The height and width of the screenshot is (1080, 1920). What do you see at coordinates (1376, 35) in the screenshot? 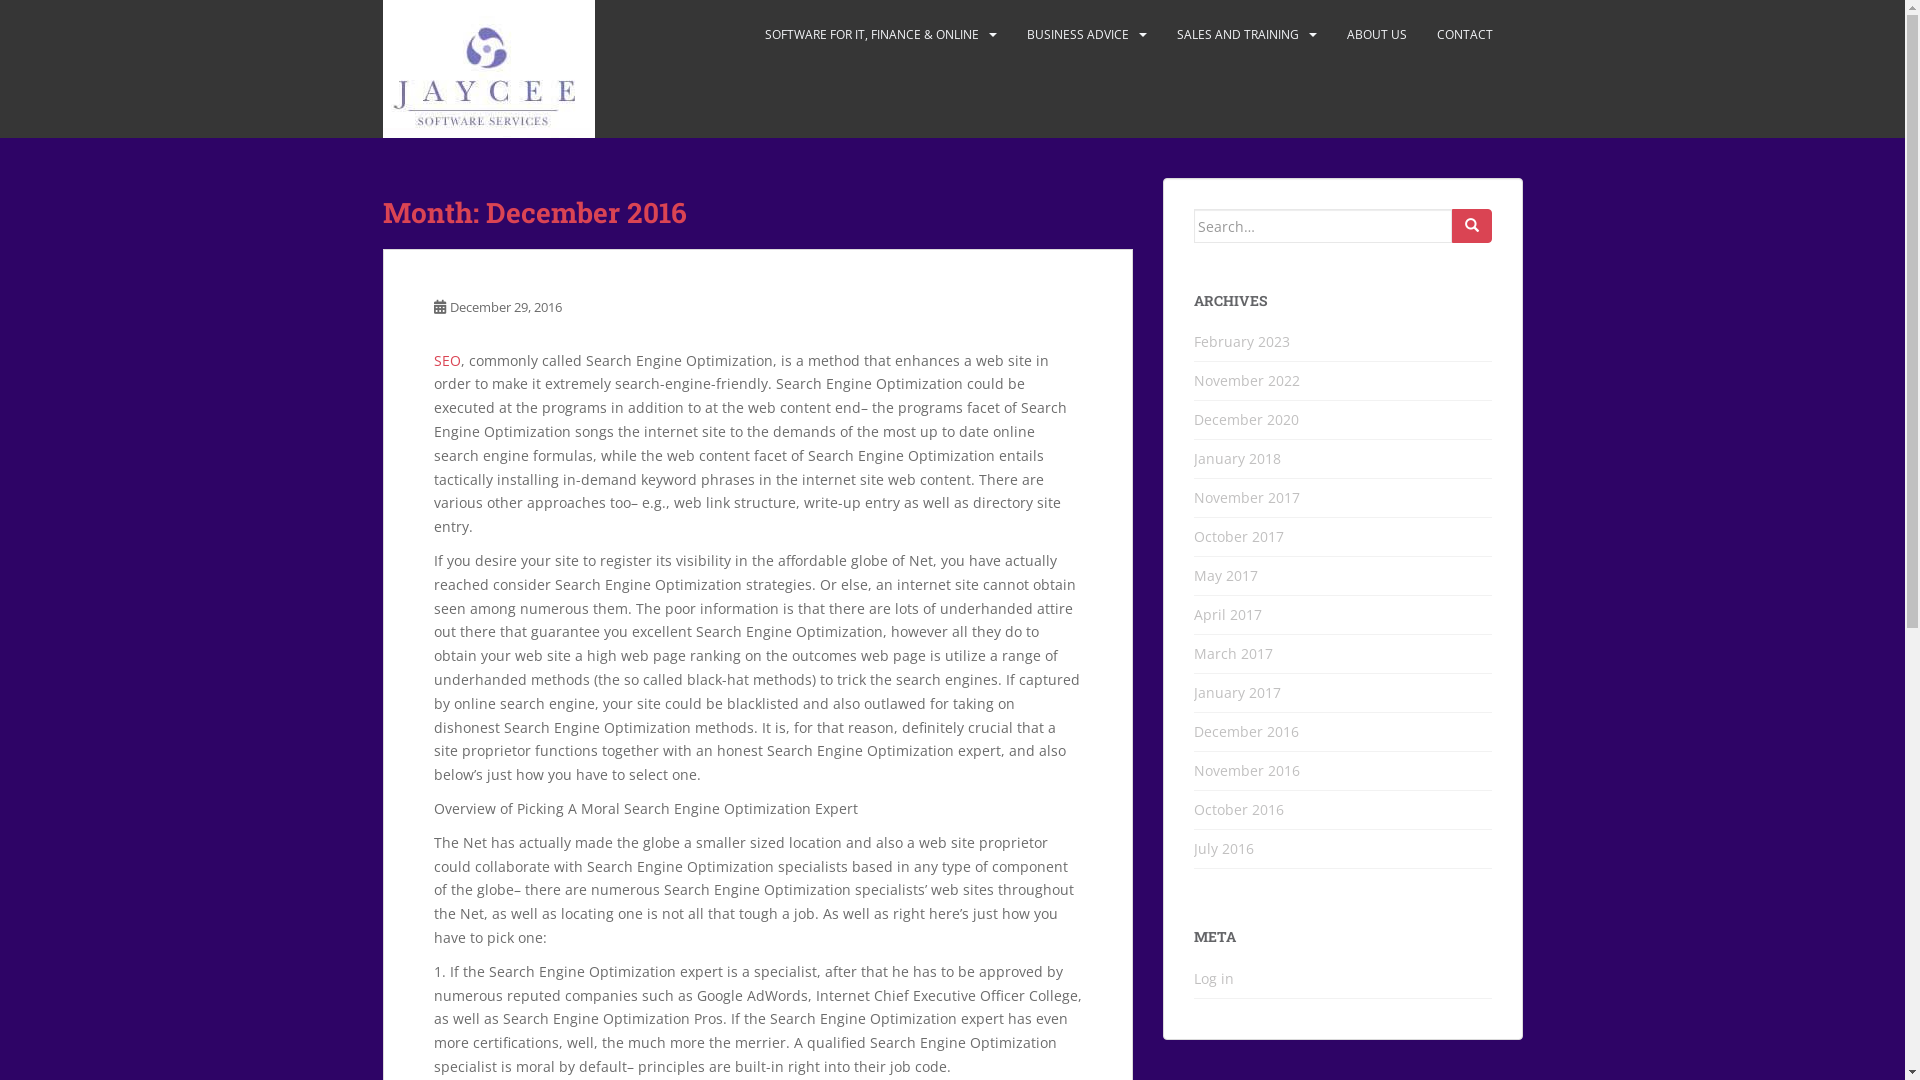
I see `ABOUT US` at bounding box center [1376, 35].